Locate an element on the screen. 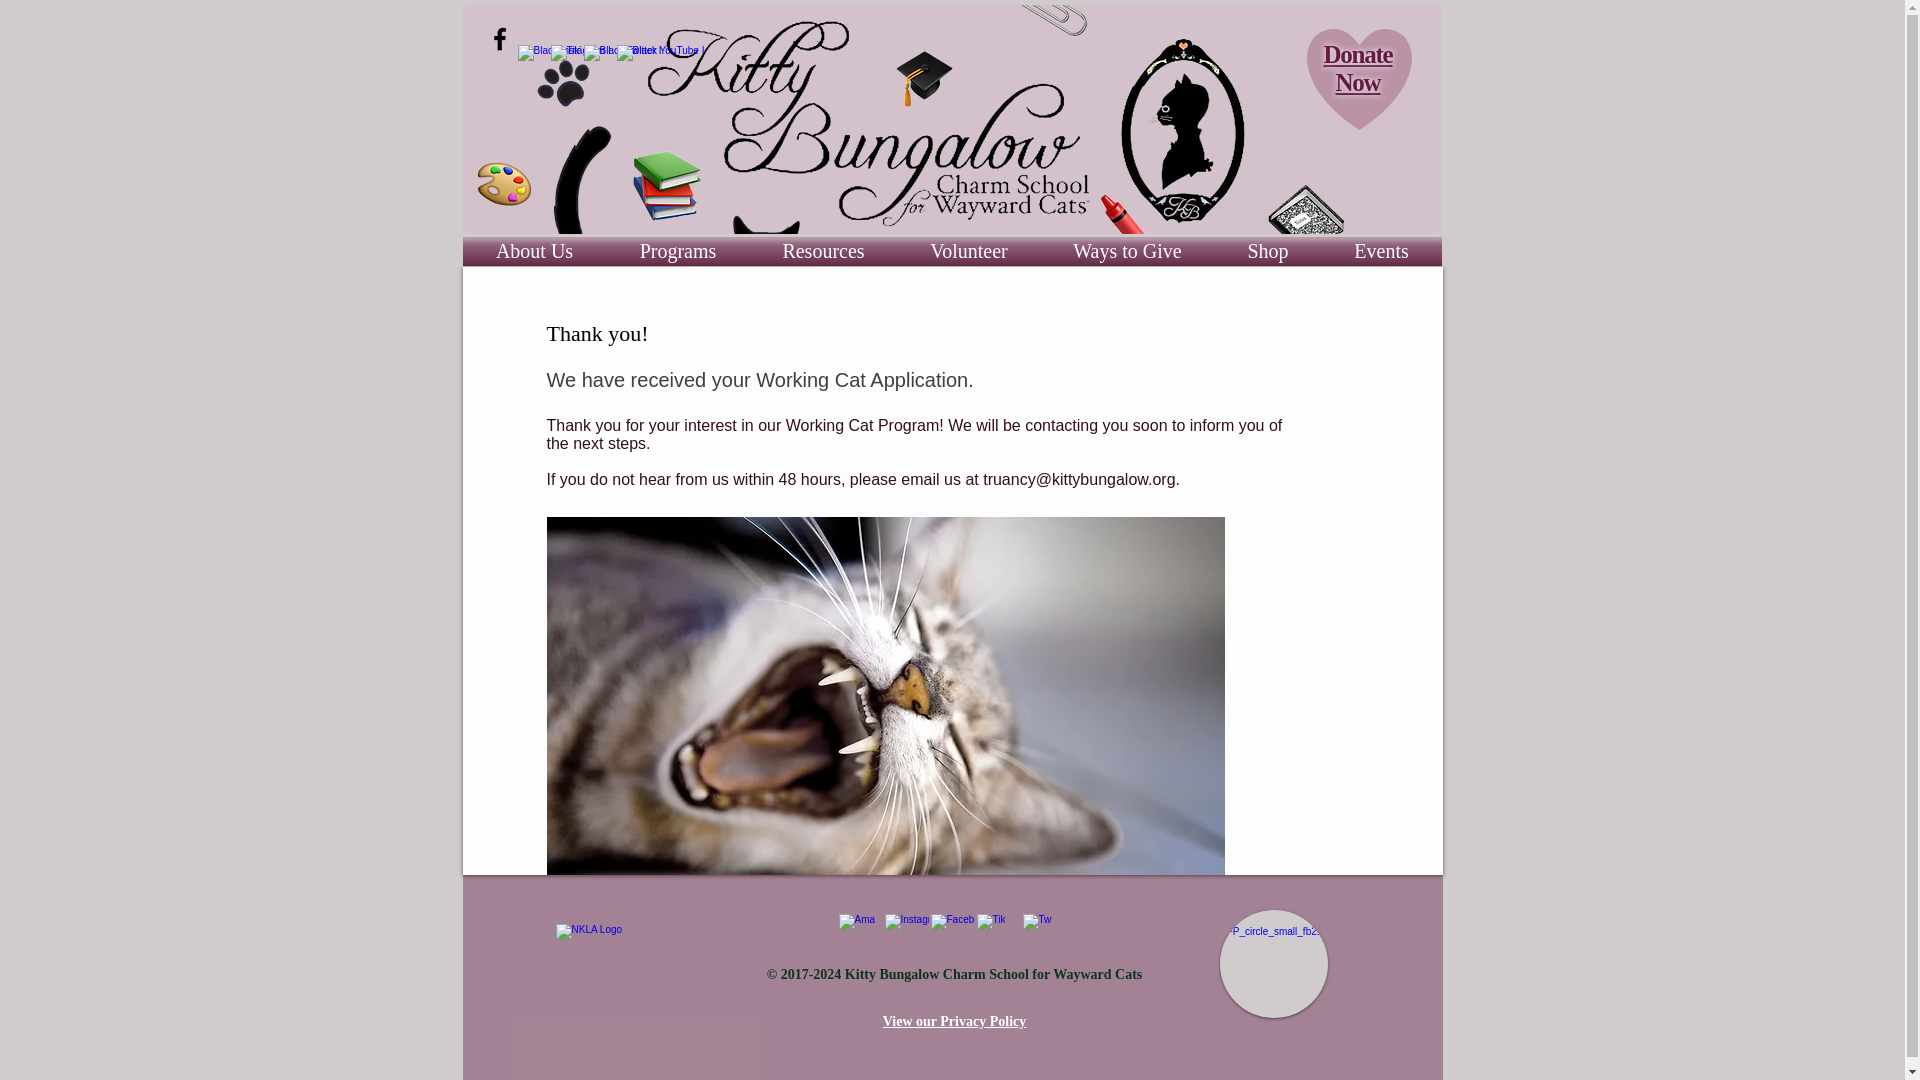 Image resolution: width=1920 pixels, height=1080 pixels. Donate Now is located at coordinates (1358, 68).